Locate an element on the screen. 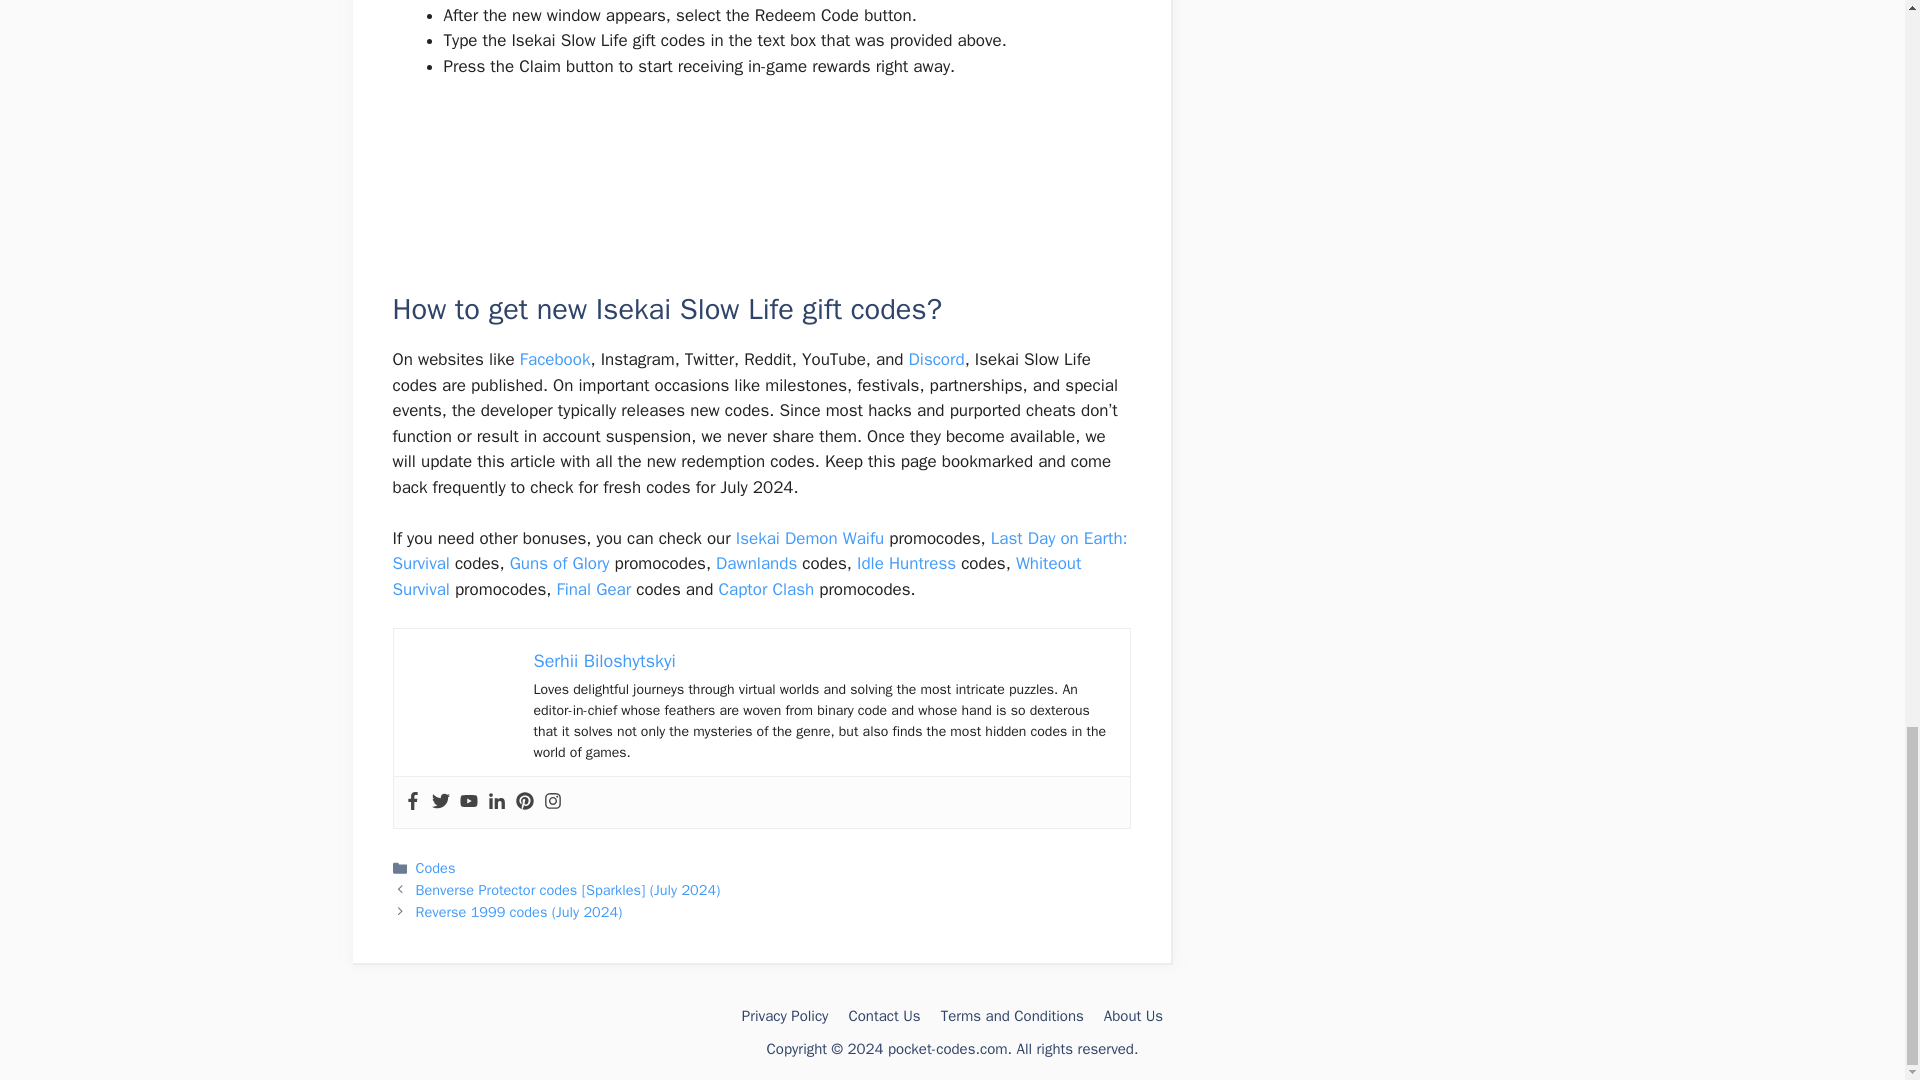 The image size is (1920, 1080). Whiteout Survival is located at coordinates (736, 576).